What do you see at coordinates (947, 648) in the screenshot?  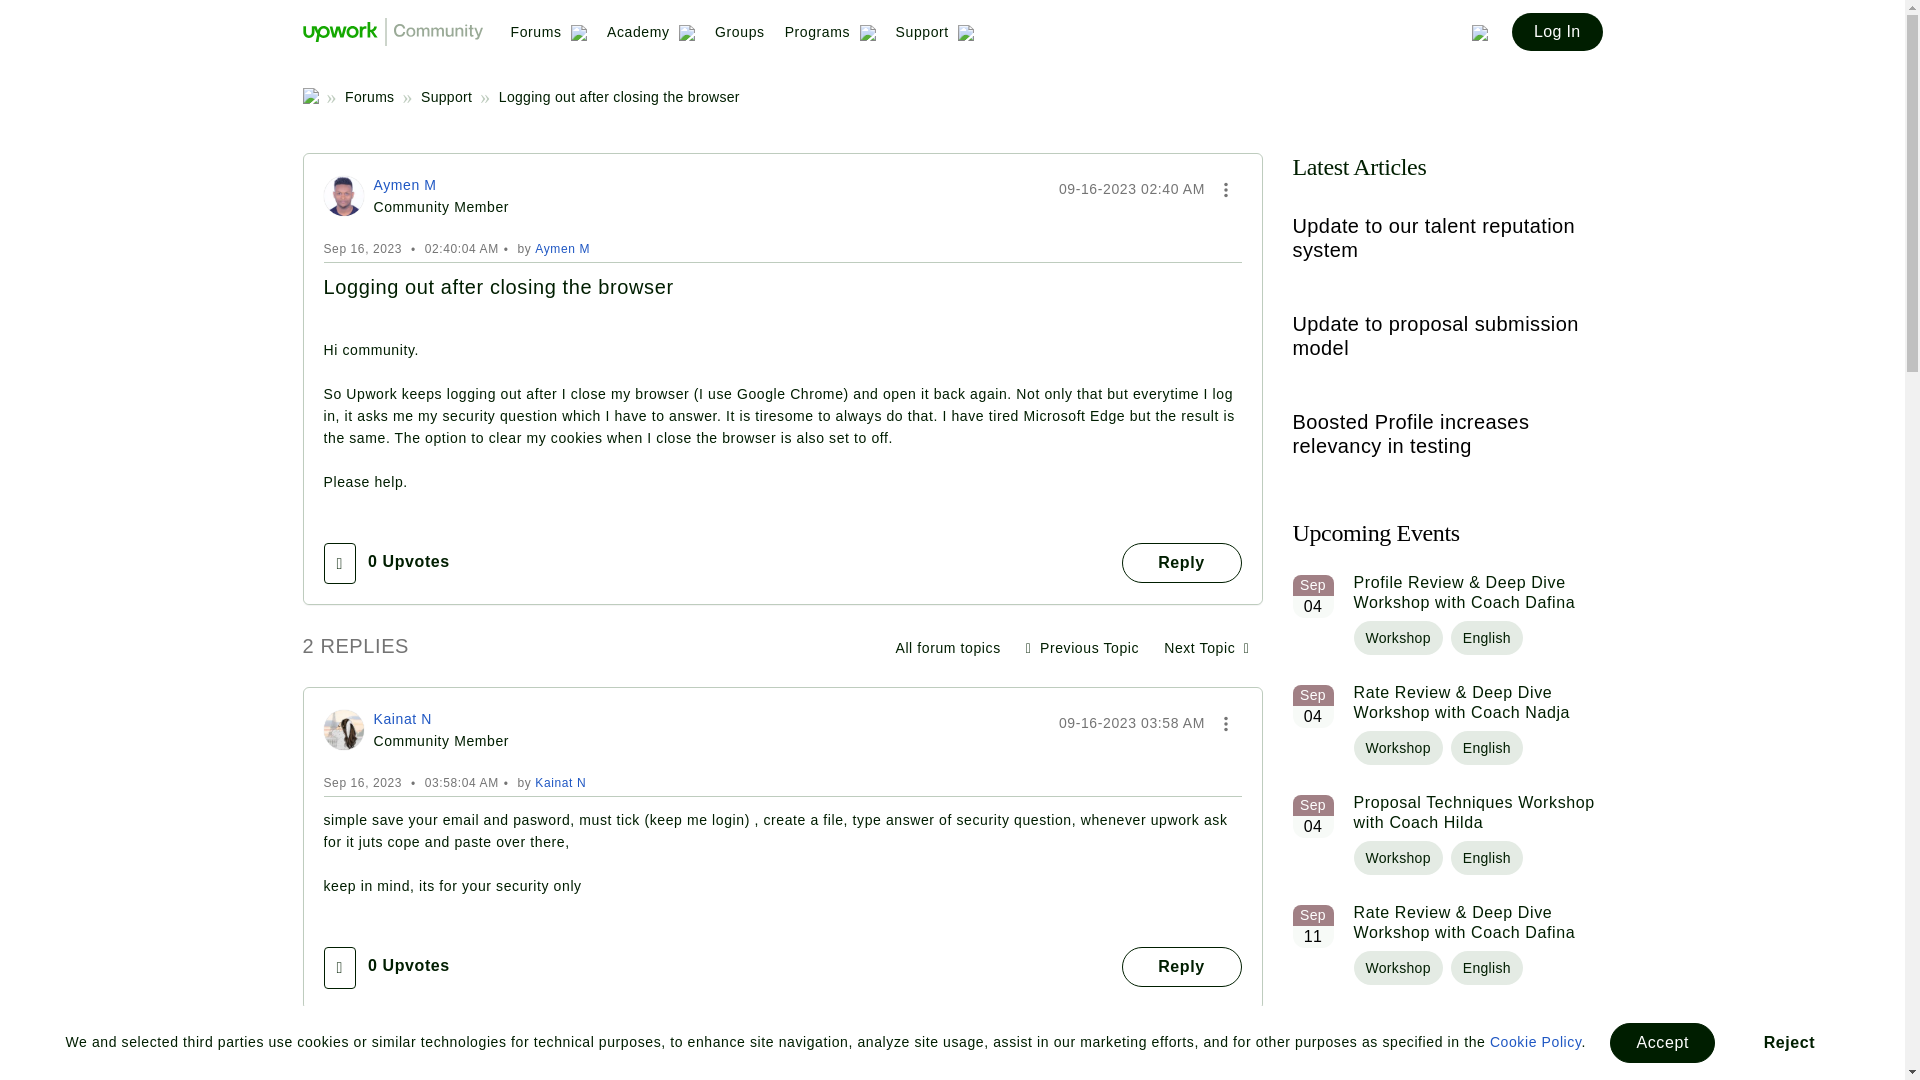 I see `Support Forum` at bounding box center [947, 648].